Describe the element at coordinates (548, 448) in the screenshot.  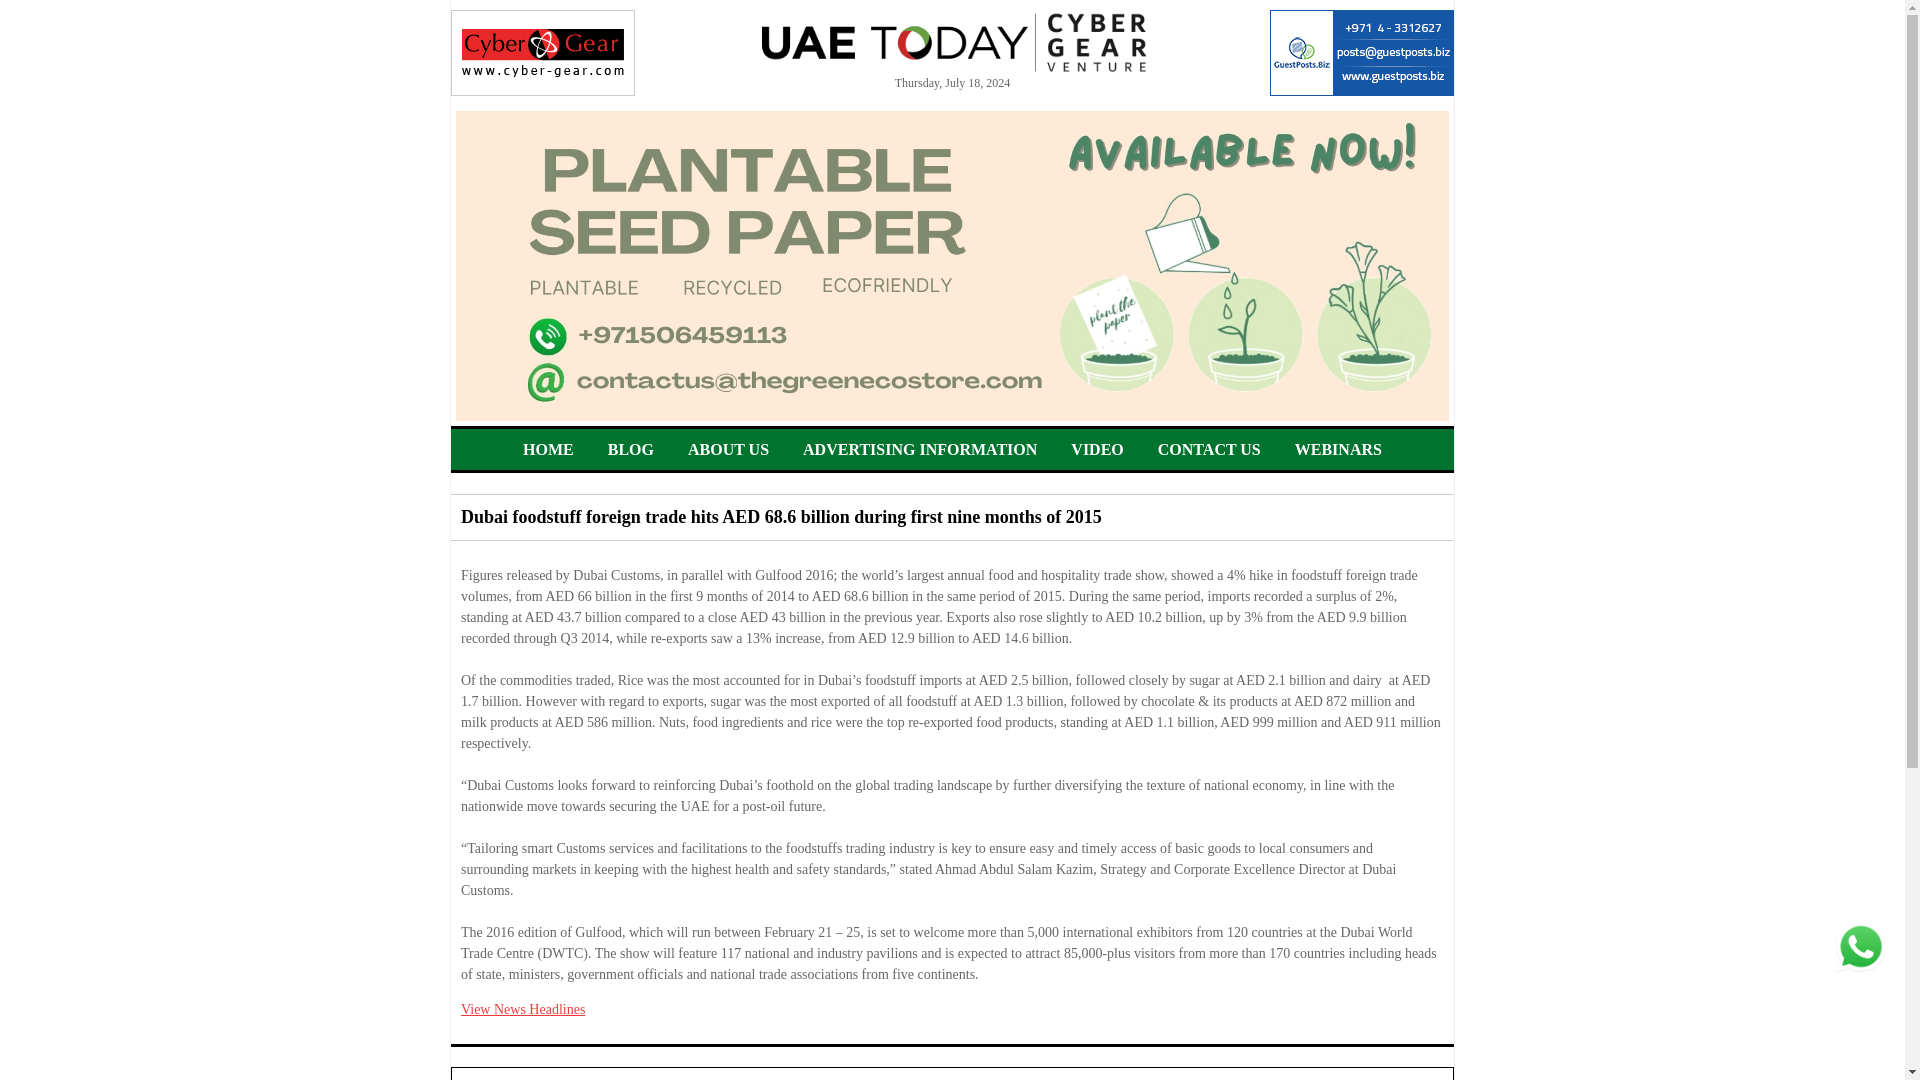
I see `HOME` at that location.